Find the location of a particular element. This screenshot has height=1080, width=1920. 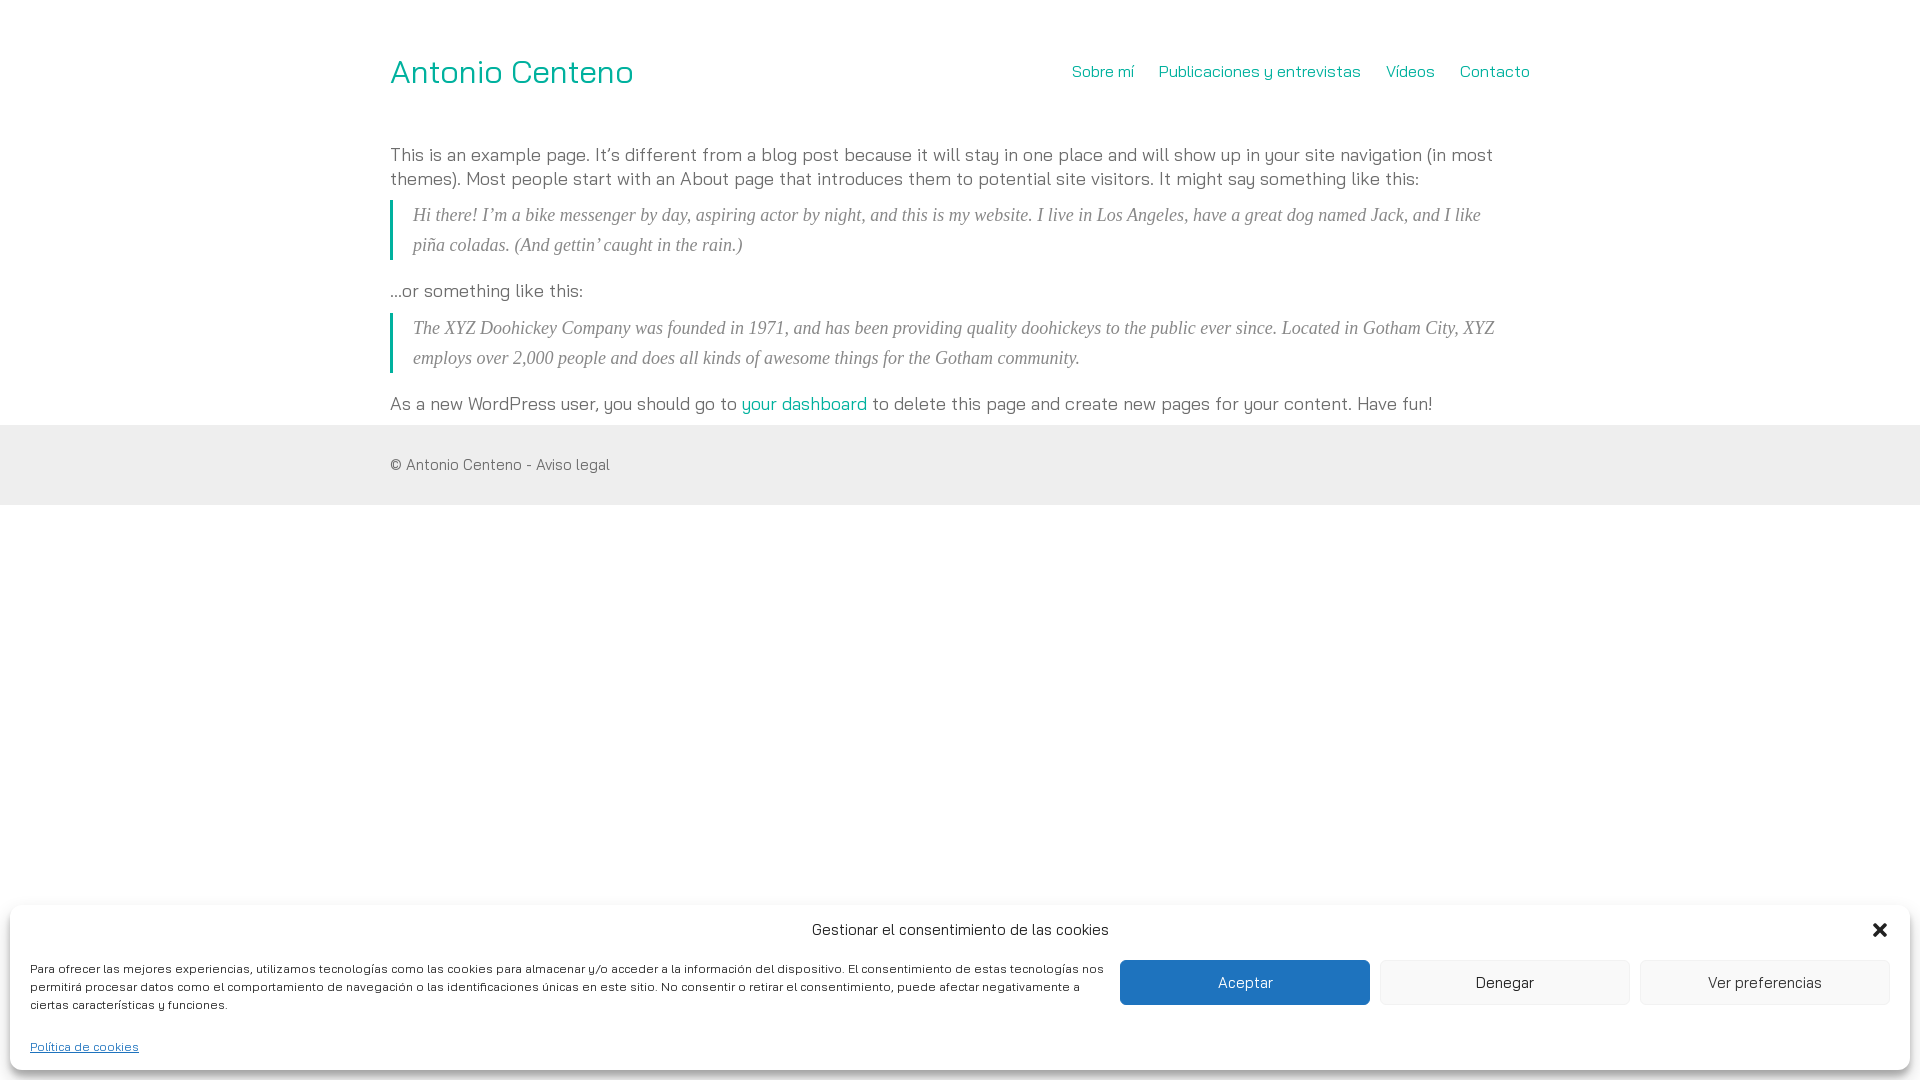

Contacto is located at coordinates (1495, 72).